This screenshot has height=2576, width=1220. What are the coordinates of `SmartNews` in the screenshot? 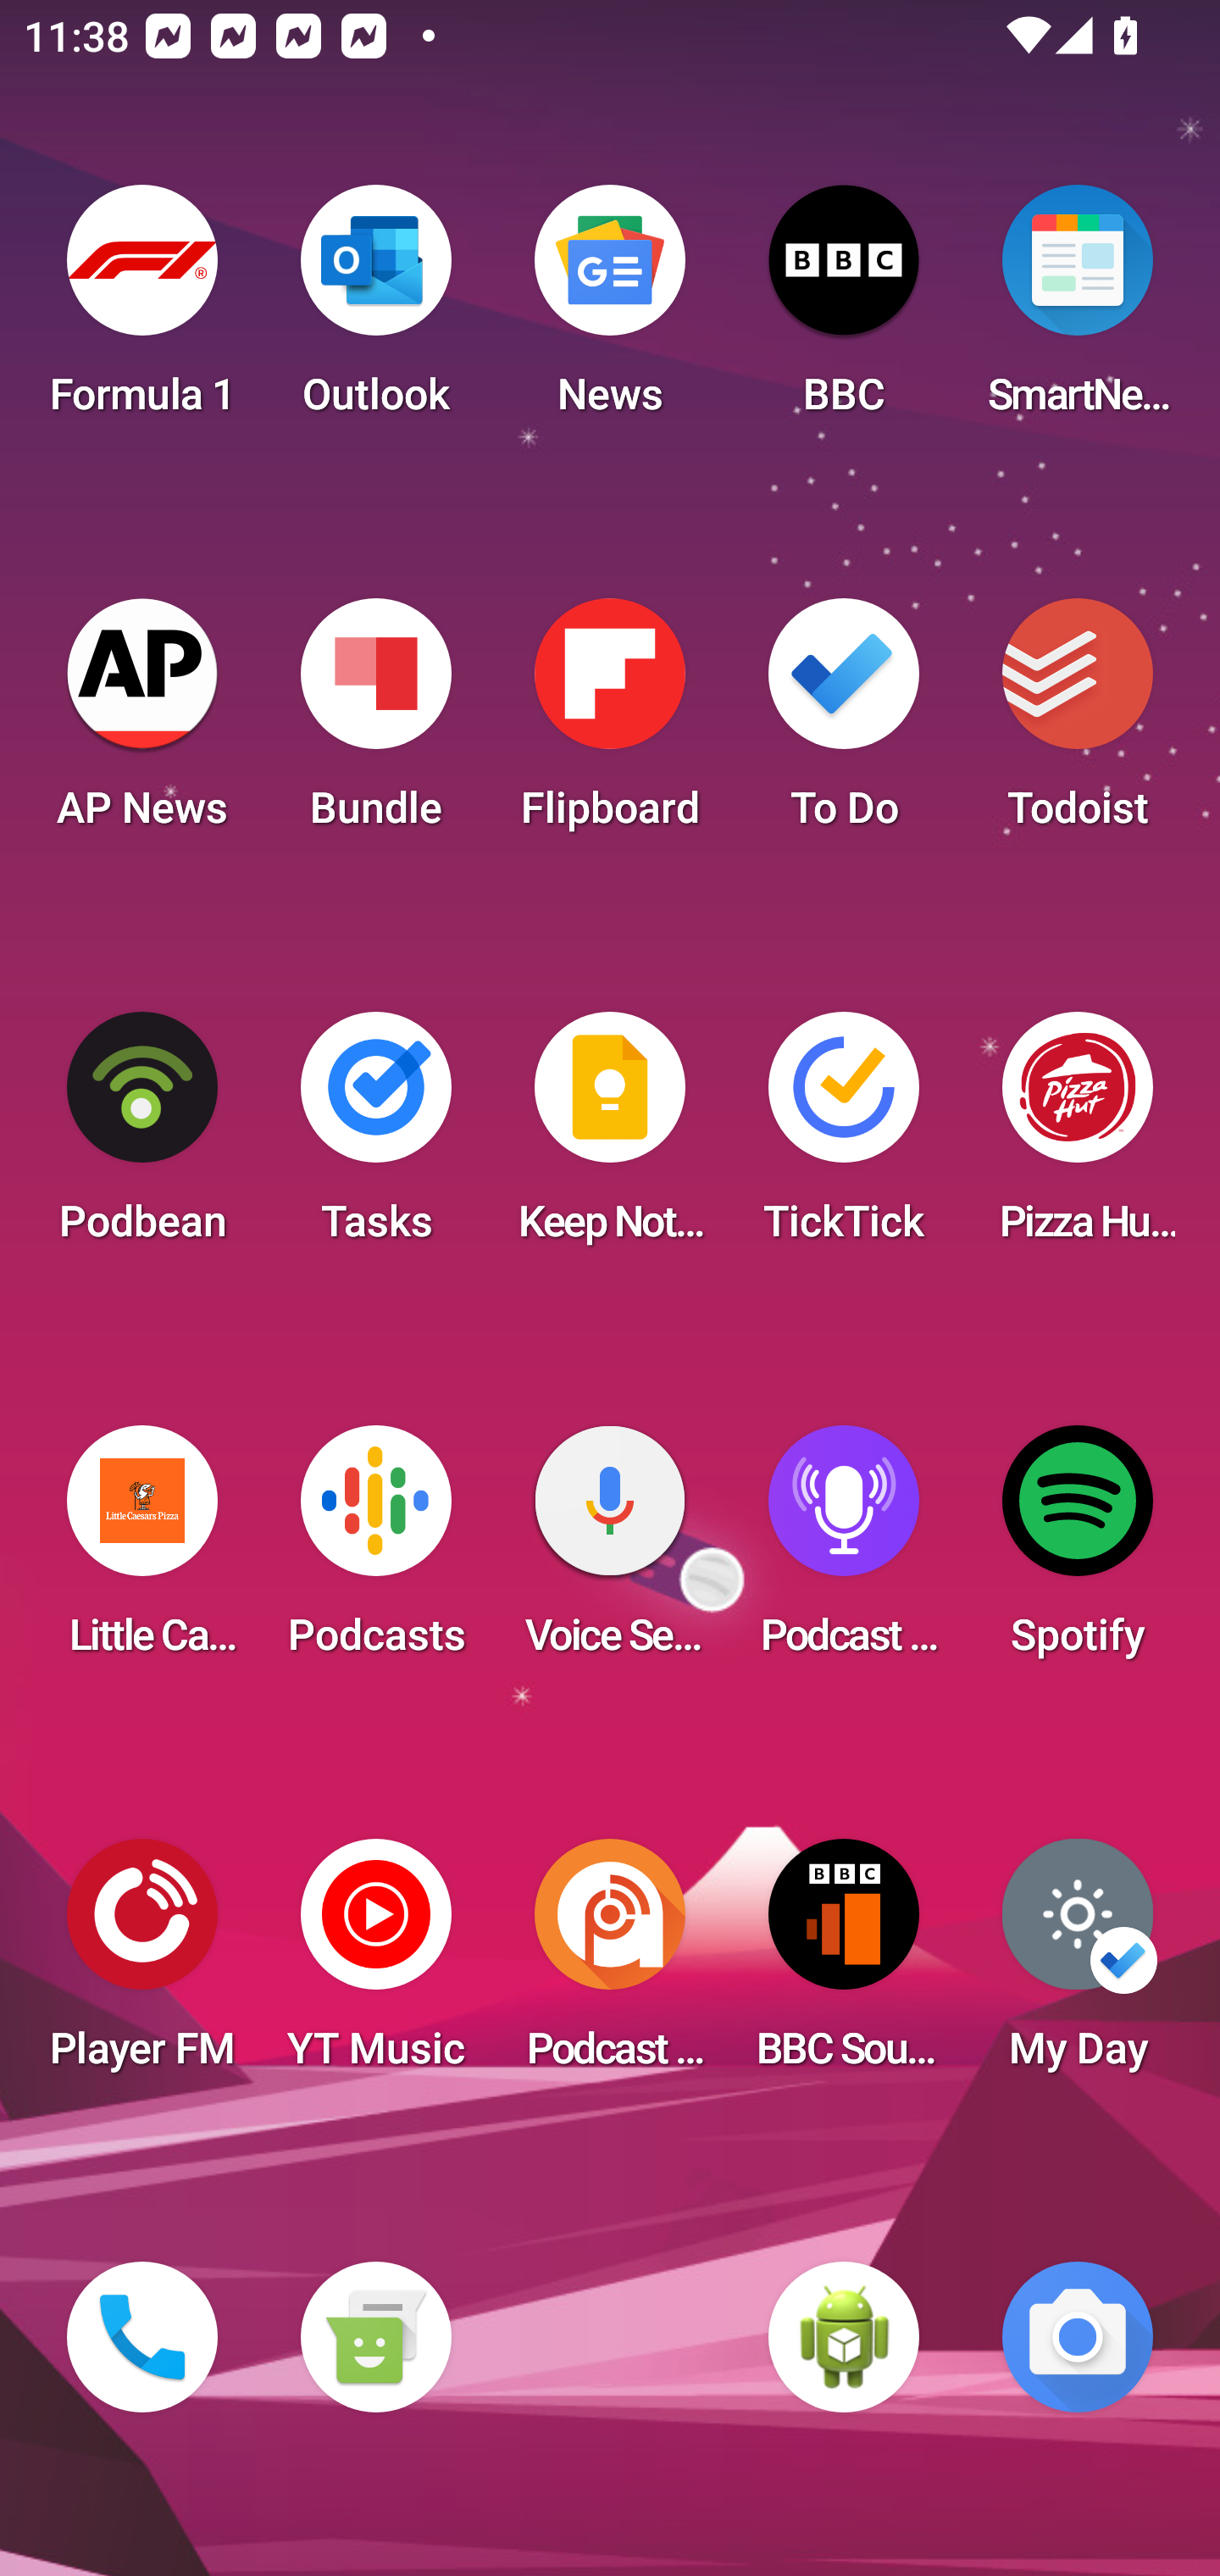 It's located at (1078, 310).